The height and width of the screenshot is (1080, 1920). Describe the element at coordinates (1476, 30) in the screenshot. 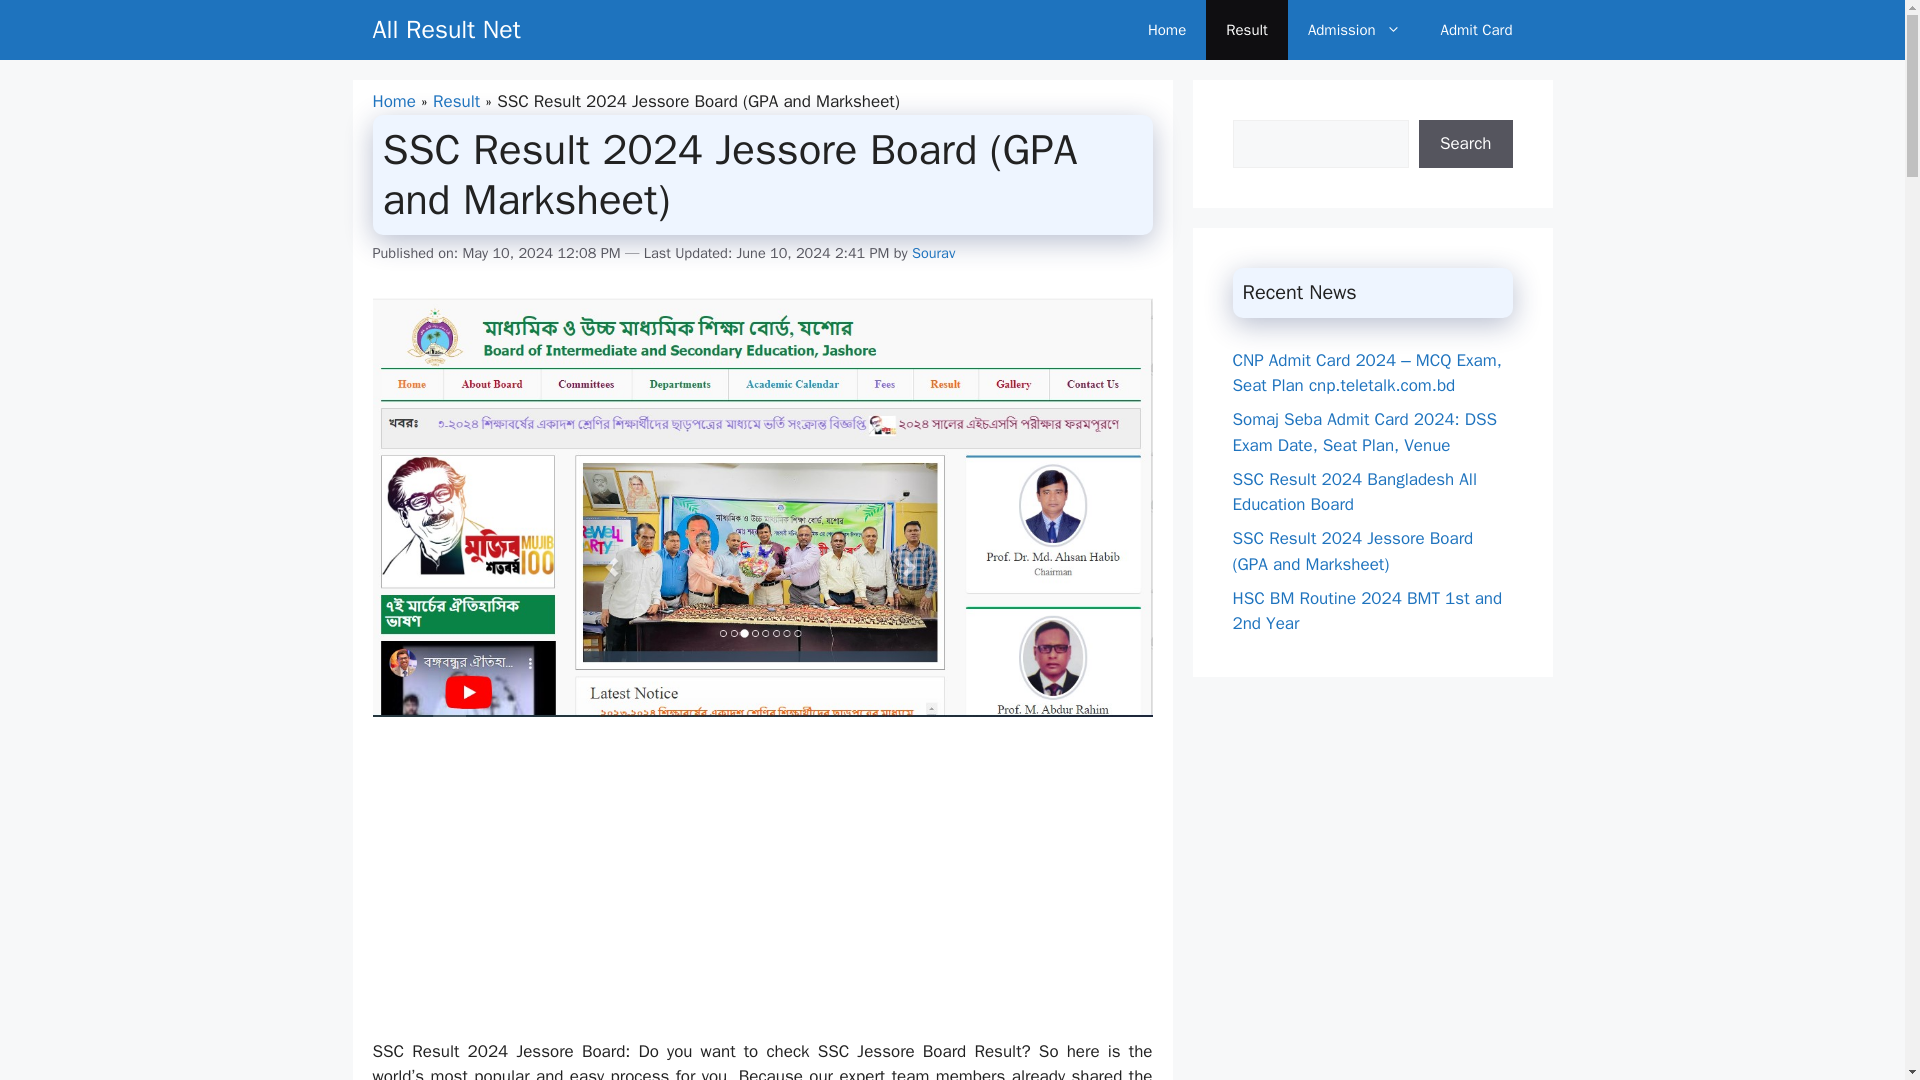

I see `Admit Card` at that location.